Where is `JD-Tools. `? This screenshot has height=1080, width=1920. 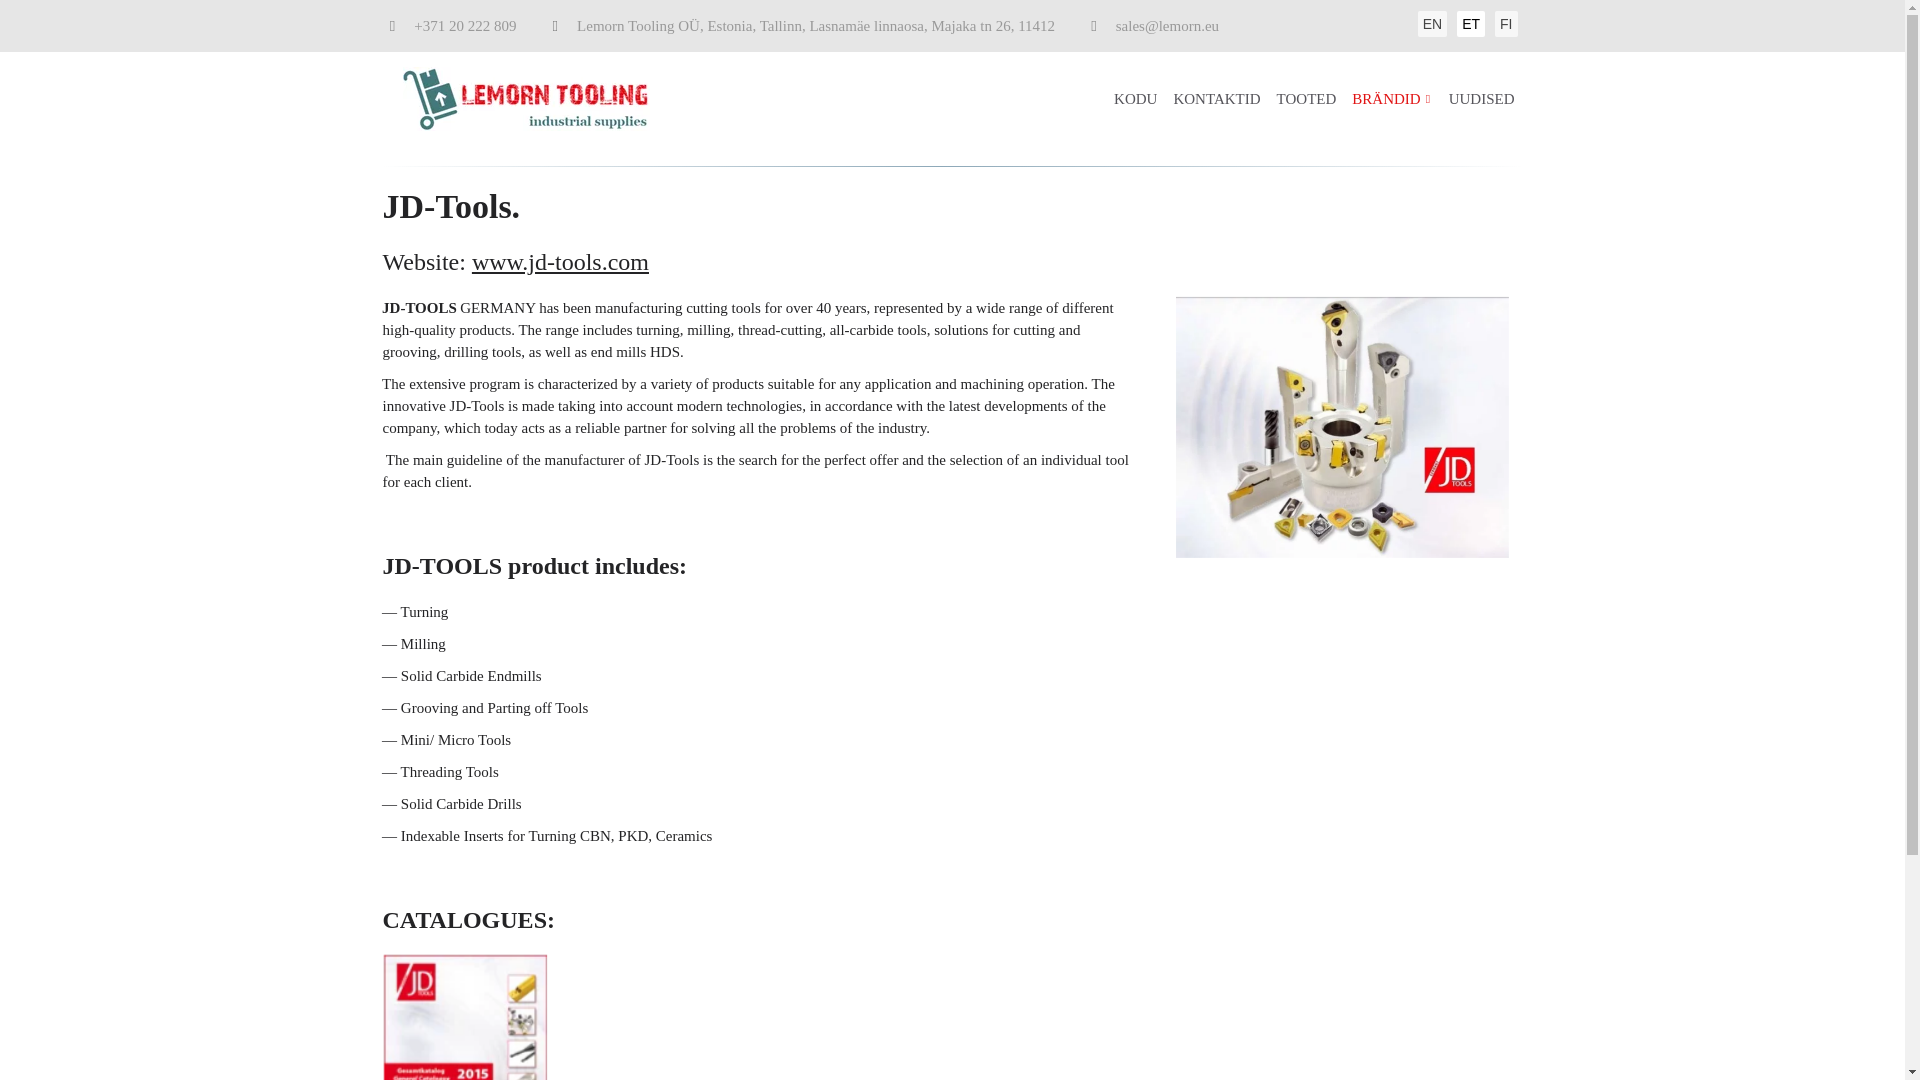
JD-Tools.  is located at coordinates (952, 217).